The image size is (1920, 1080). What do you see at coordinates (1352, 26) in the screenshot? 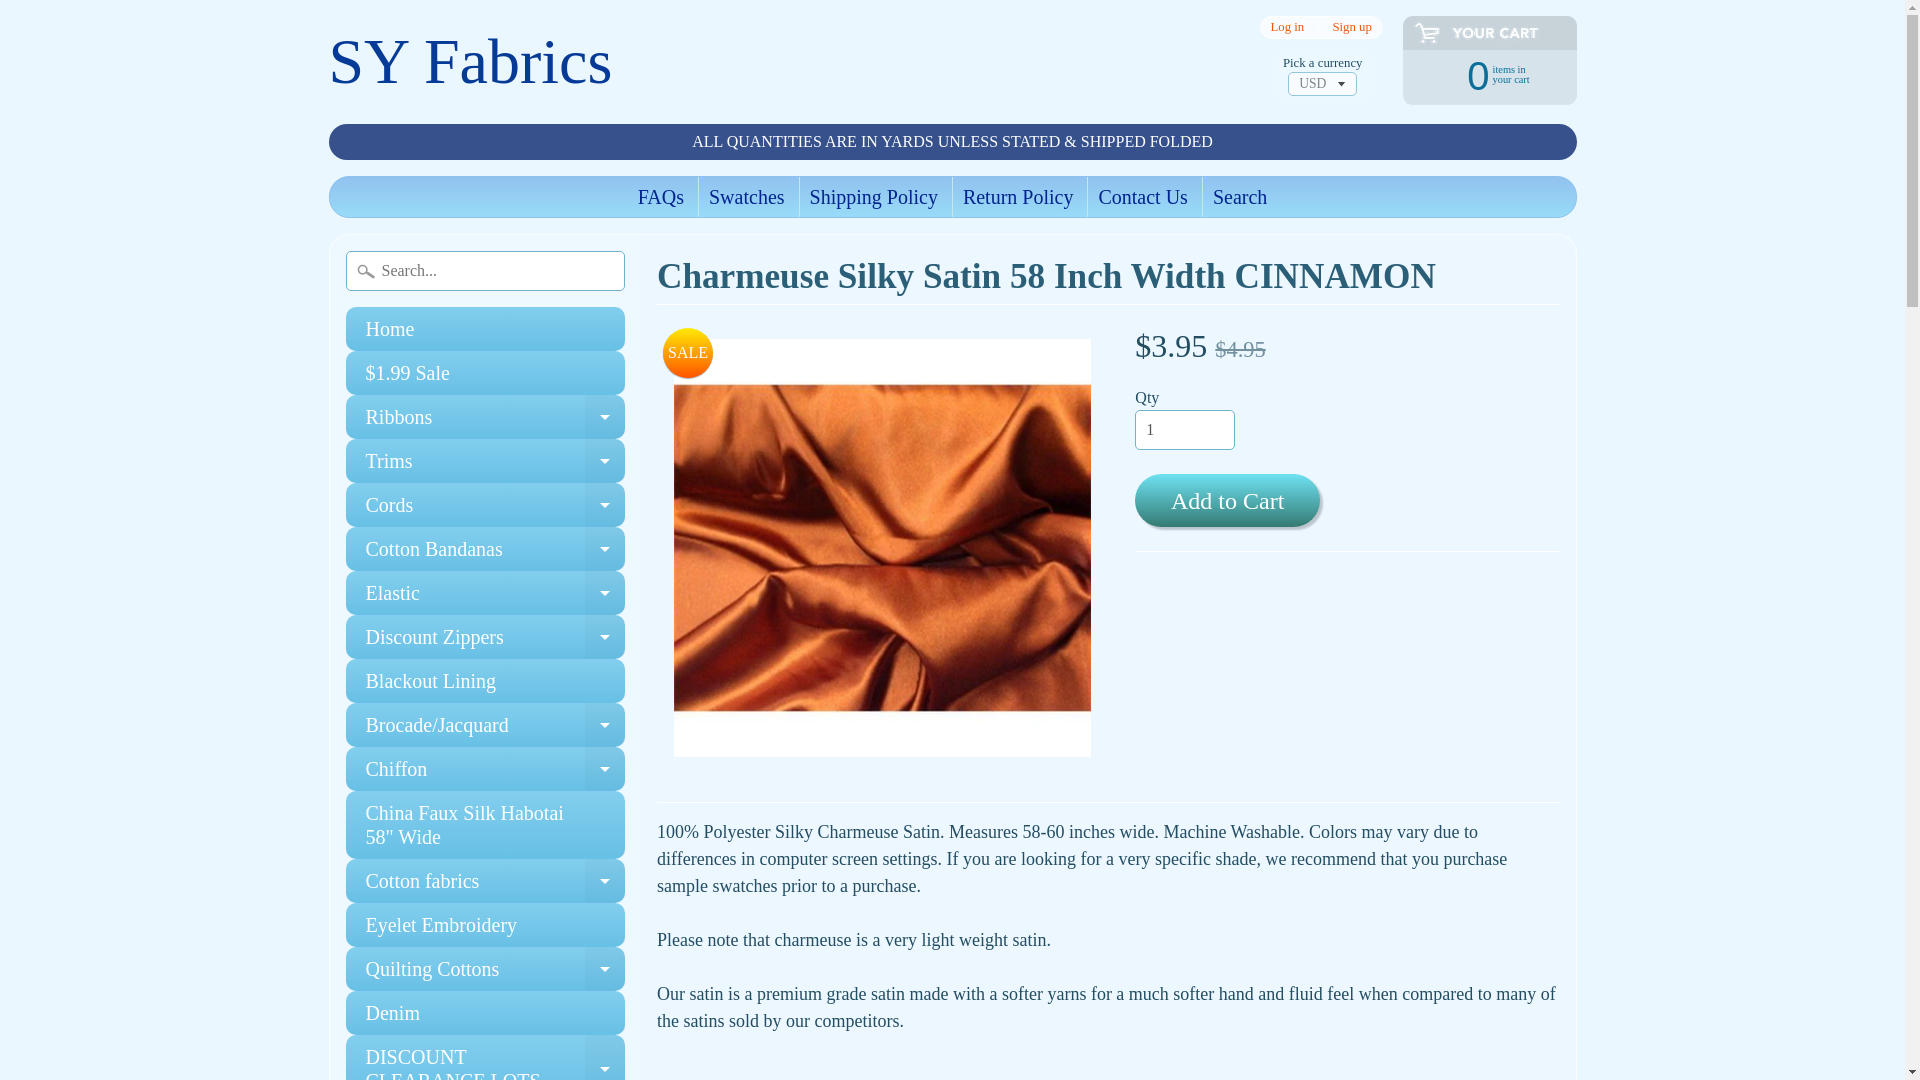
I see `Expand child menu` at bounding box center [1352, 26].